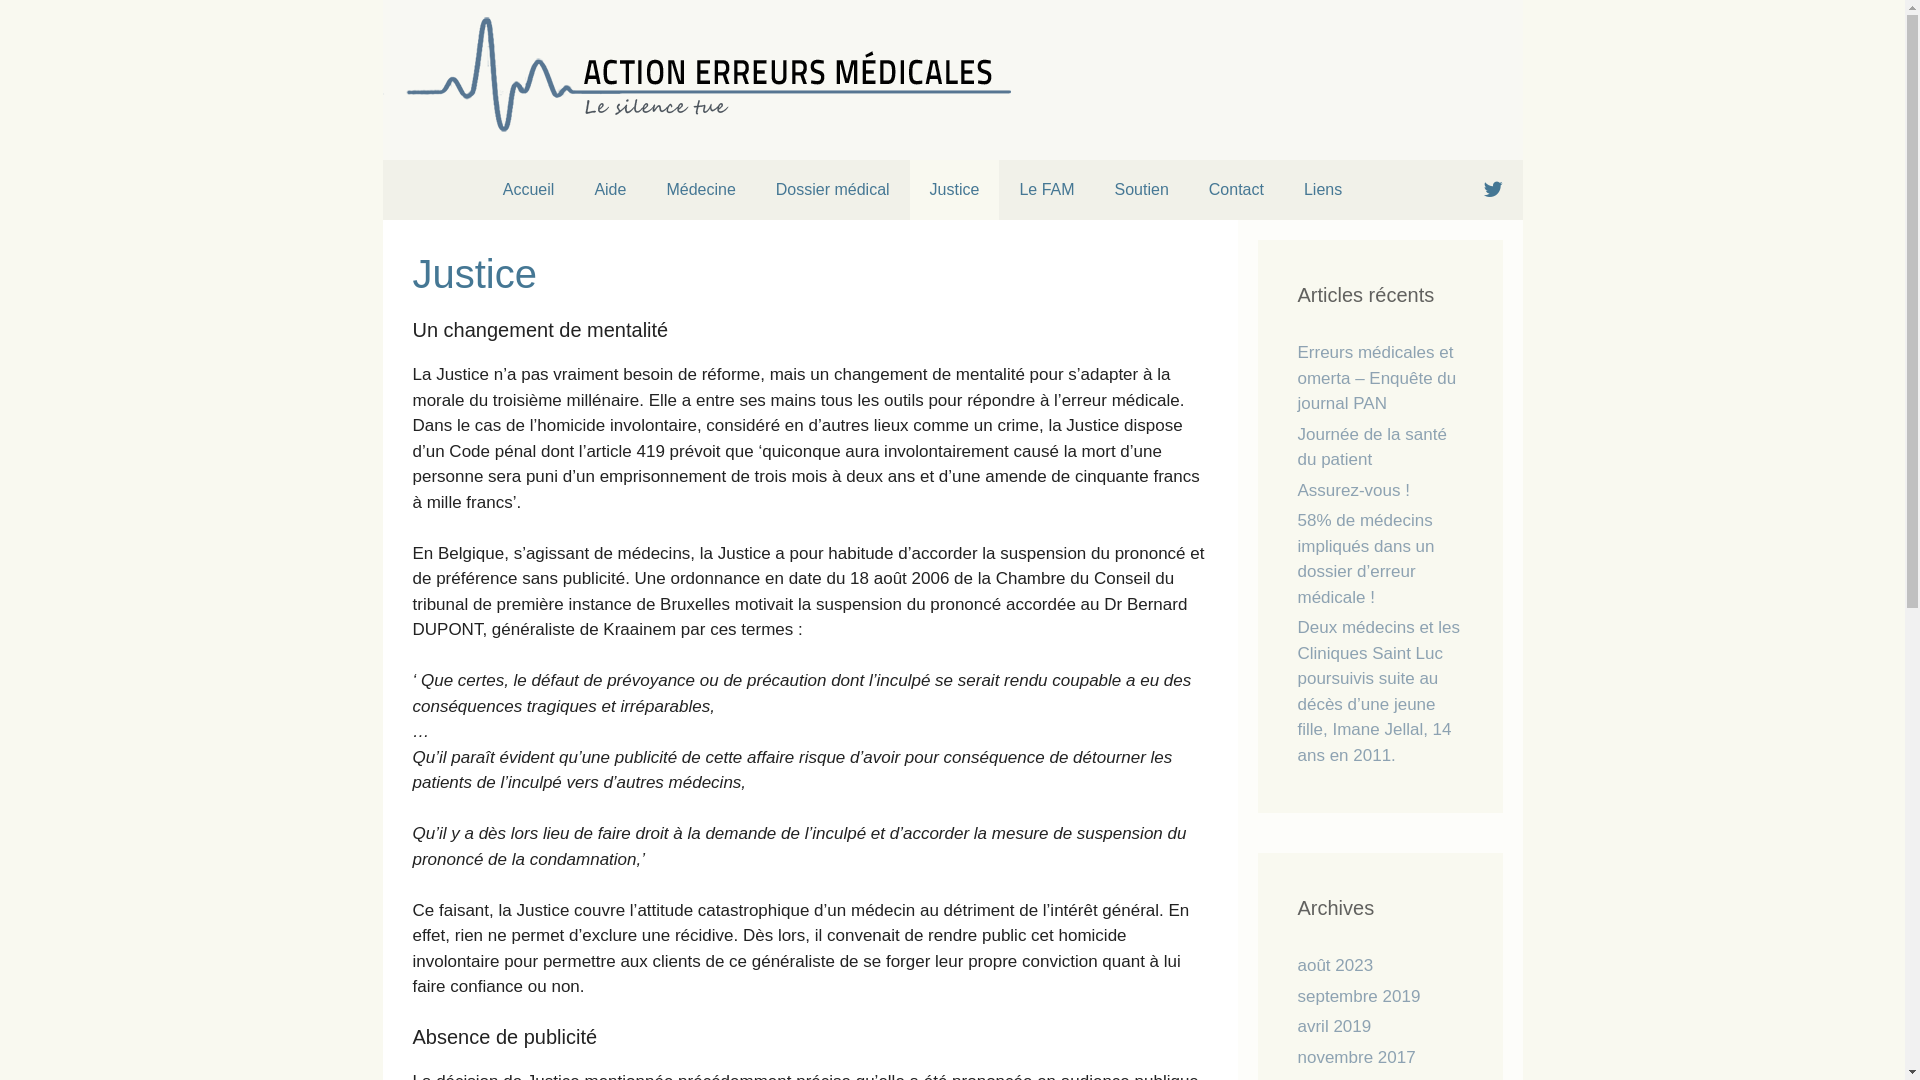 This screenshot has height=1080, width=1920. What do you see at coordinates (610, 190) in the screenshot?
I see `Aide` at bounding box center [610, 190].